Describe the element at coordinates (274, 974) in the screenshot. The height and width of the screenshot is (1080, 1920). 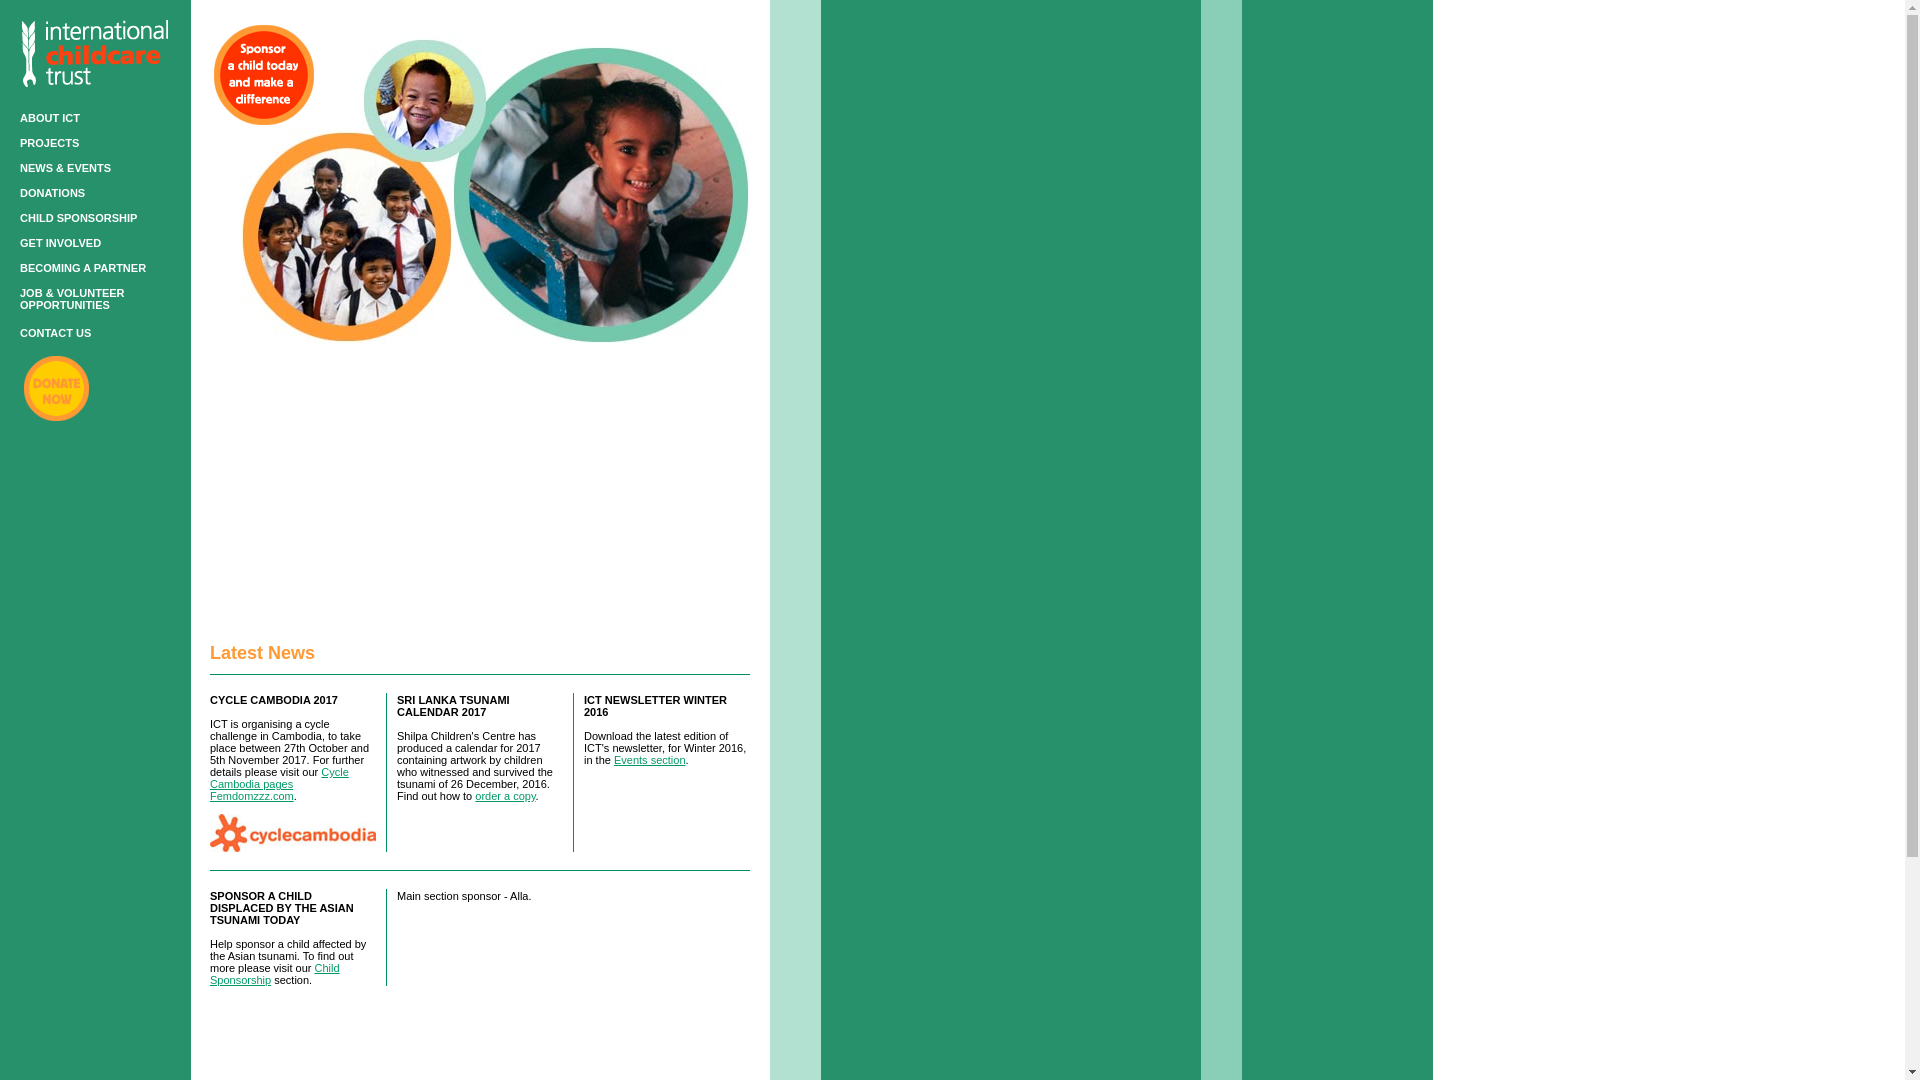
I see `Child Sponsorship` at that location.